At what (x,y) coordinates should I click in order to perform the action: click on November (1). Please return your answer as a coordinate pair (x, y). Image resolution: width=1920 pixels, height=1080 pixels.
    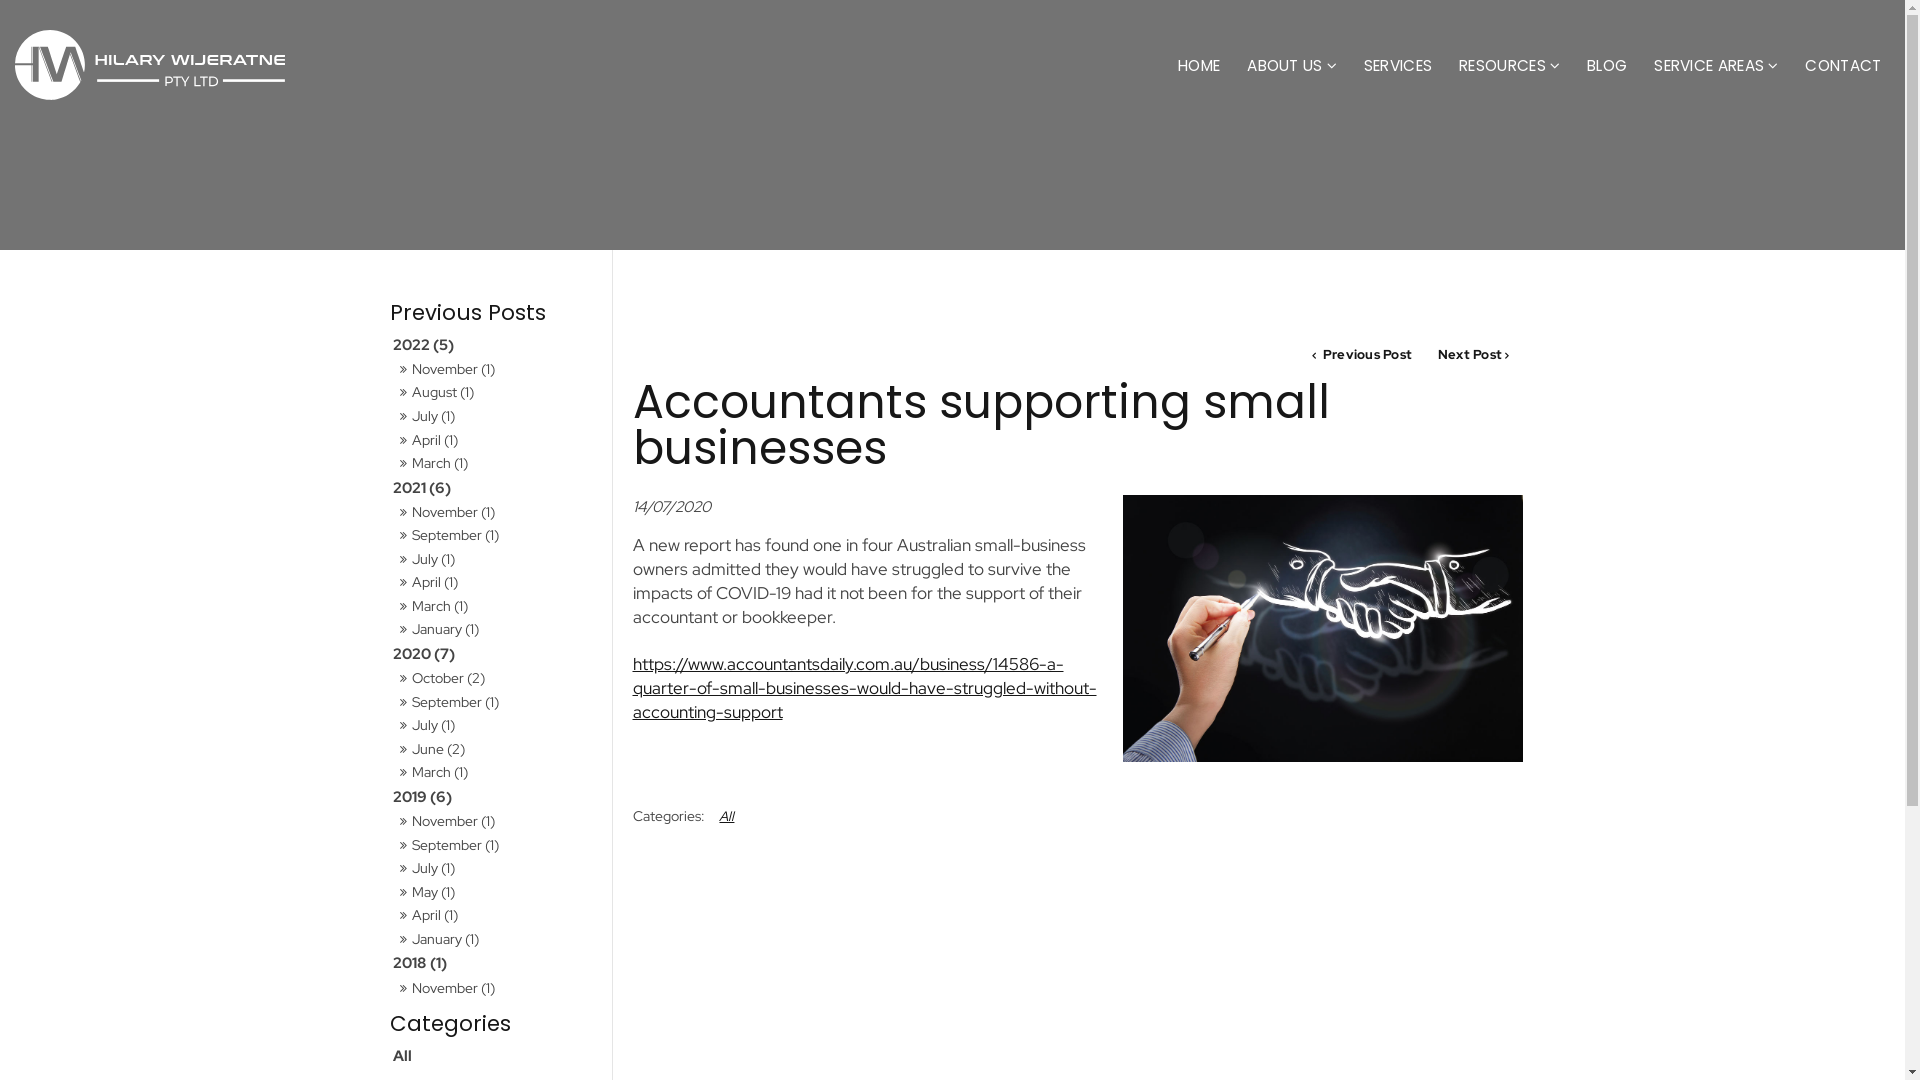
    Looking at the image, I should click on (497, 988).